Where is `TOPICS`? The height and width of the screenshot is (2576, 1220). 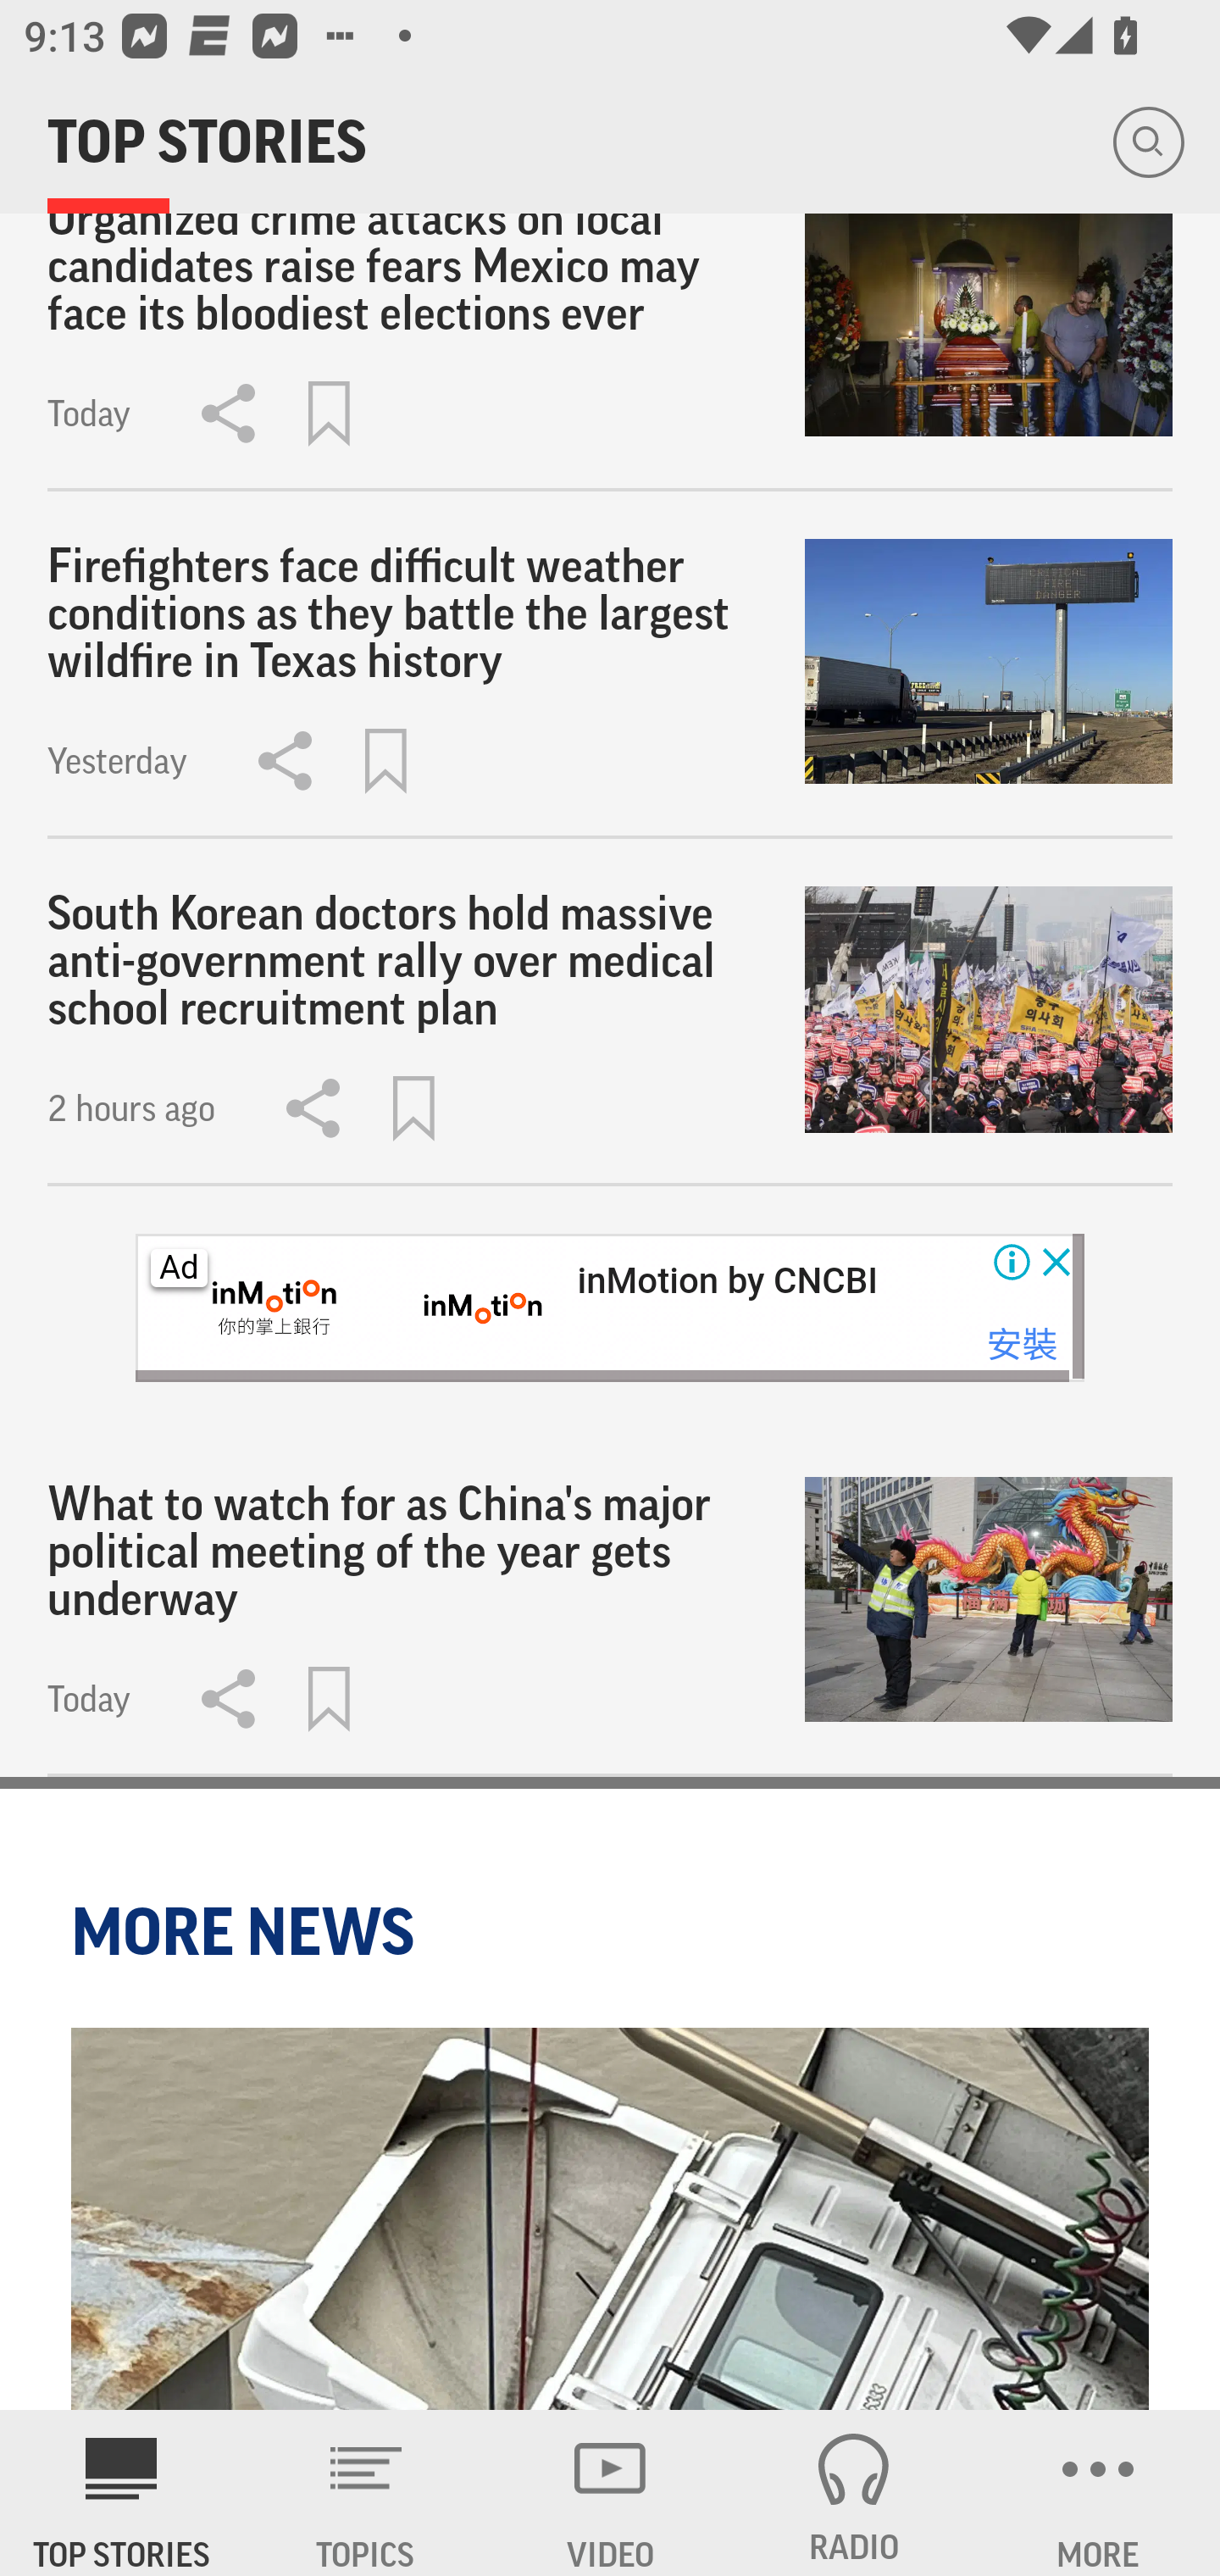 TOPICS is located at coordinates (366, 2493).